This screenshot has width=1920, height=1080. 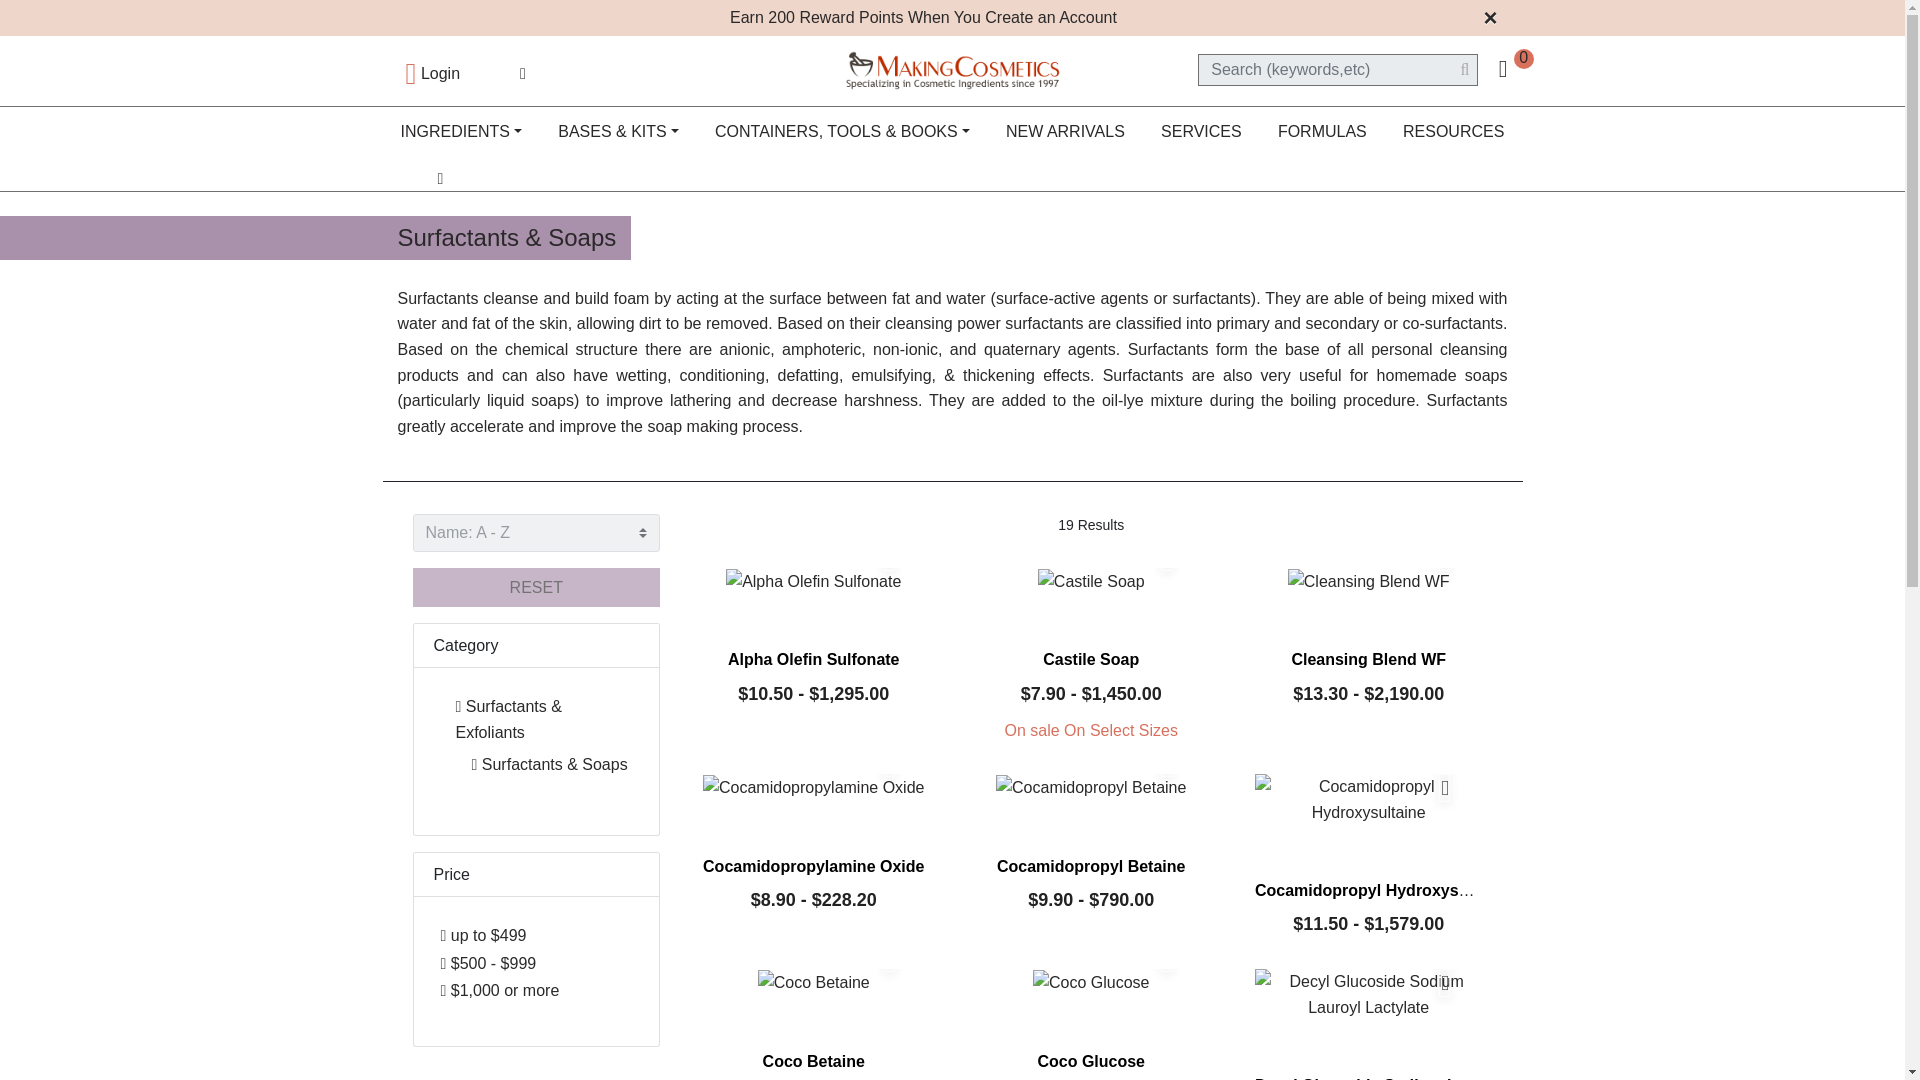 What do you see at coordinates (1368, 582) in the screenshot?
I see `Cleansing Blend WF` at bounding box center [1368, 582].